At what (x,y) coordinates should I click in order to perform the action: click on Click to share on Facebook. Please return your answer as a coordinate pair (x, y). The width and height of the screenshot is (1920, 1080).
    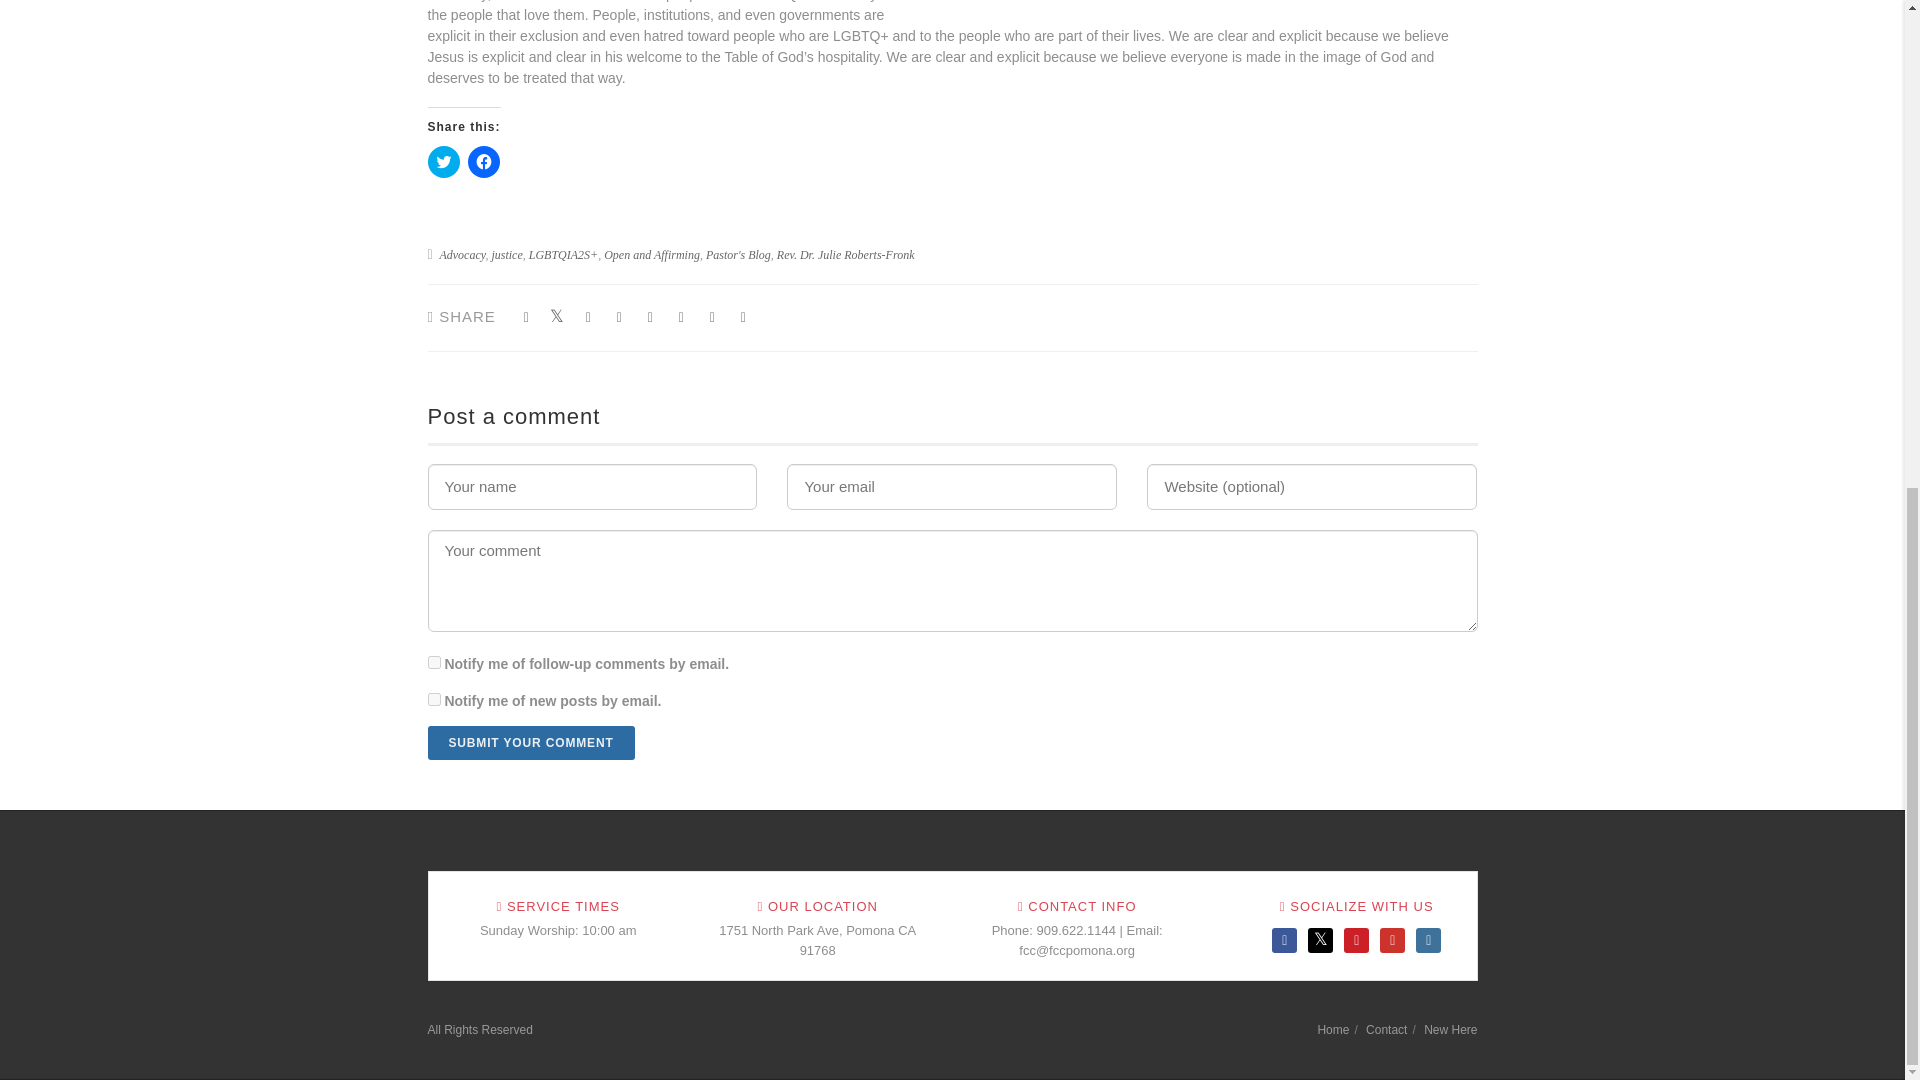
    Looking at the image, I should click on (484, 162).